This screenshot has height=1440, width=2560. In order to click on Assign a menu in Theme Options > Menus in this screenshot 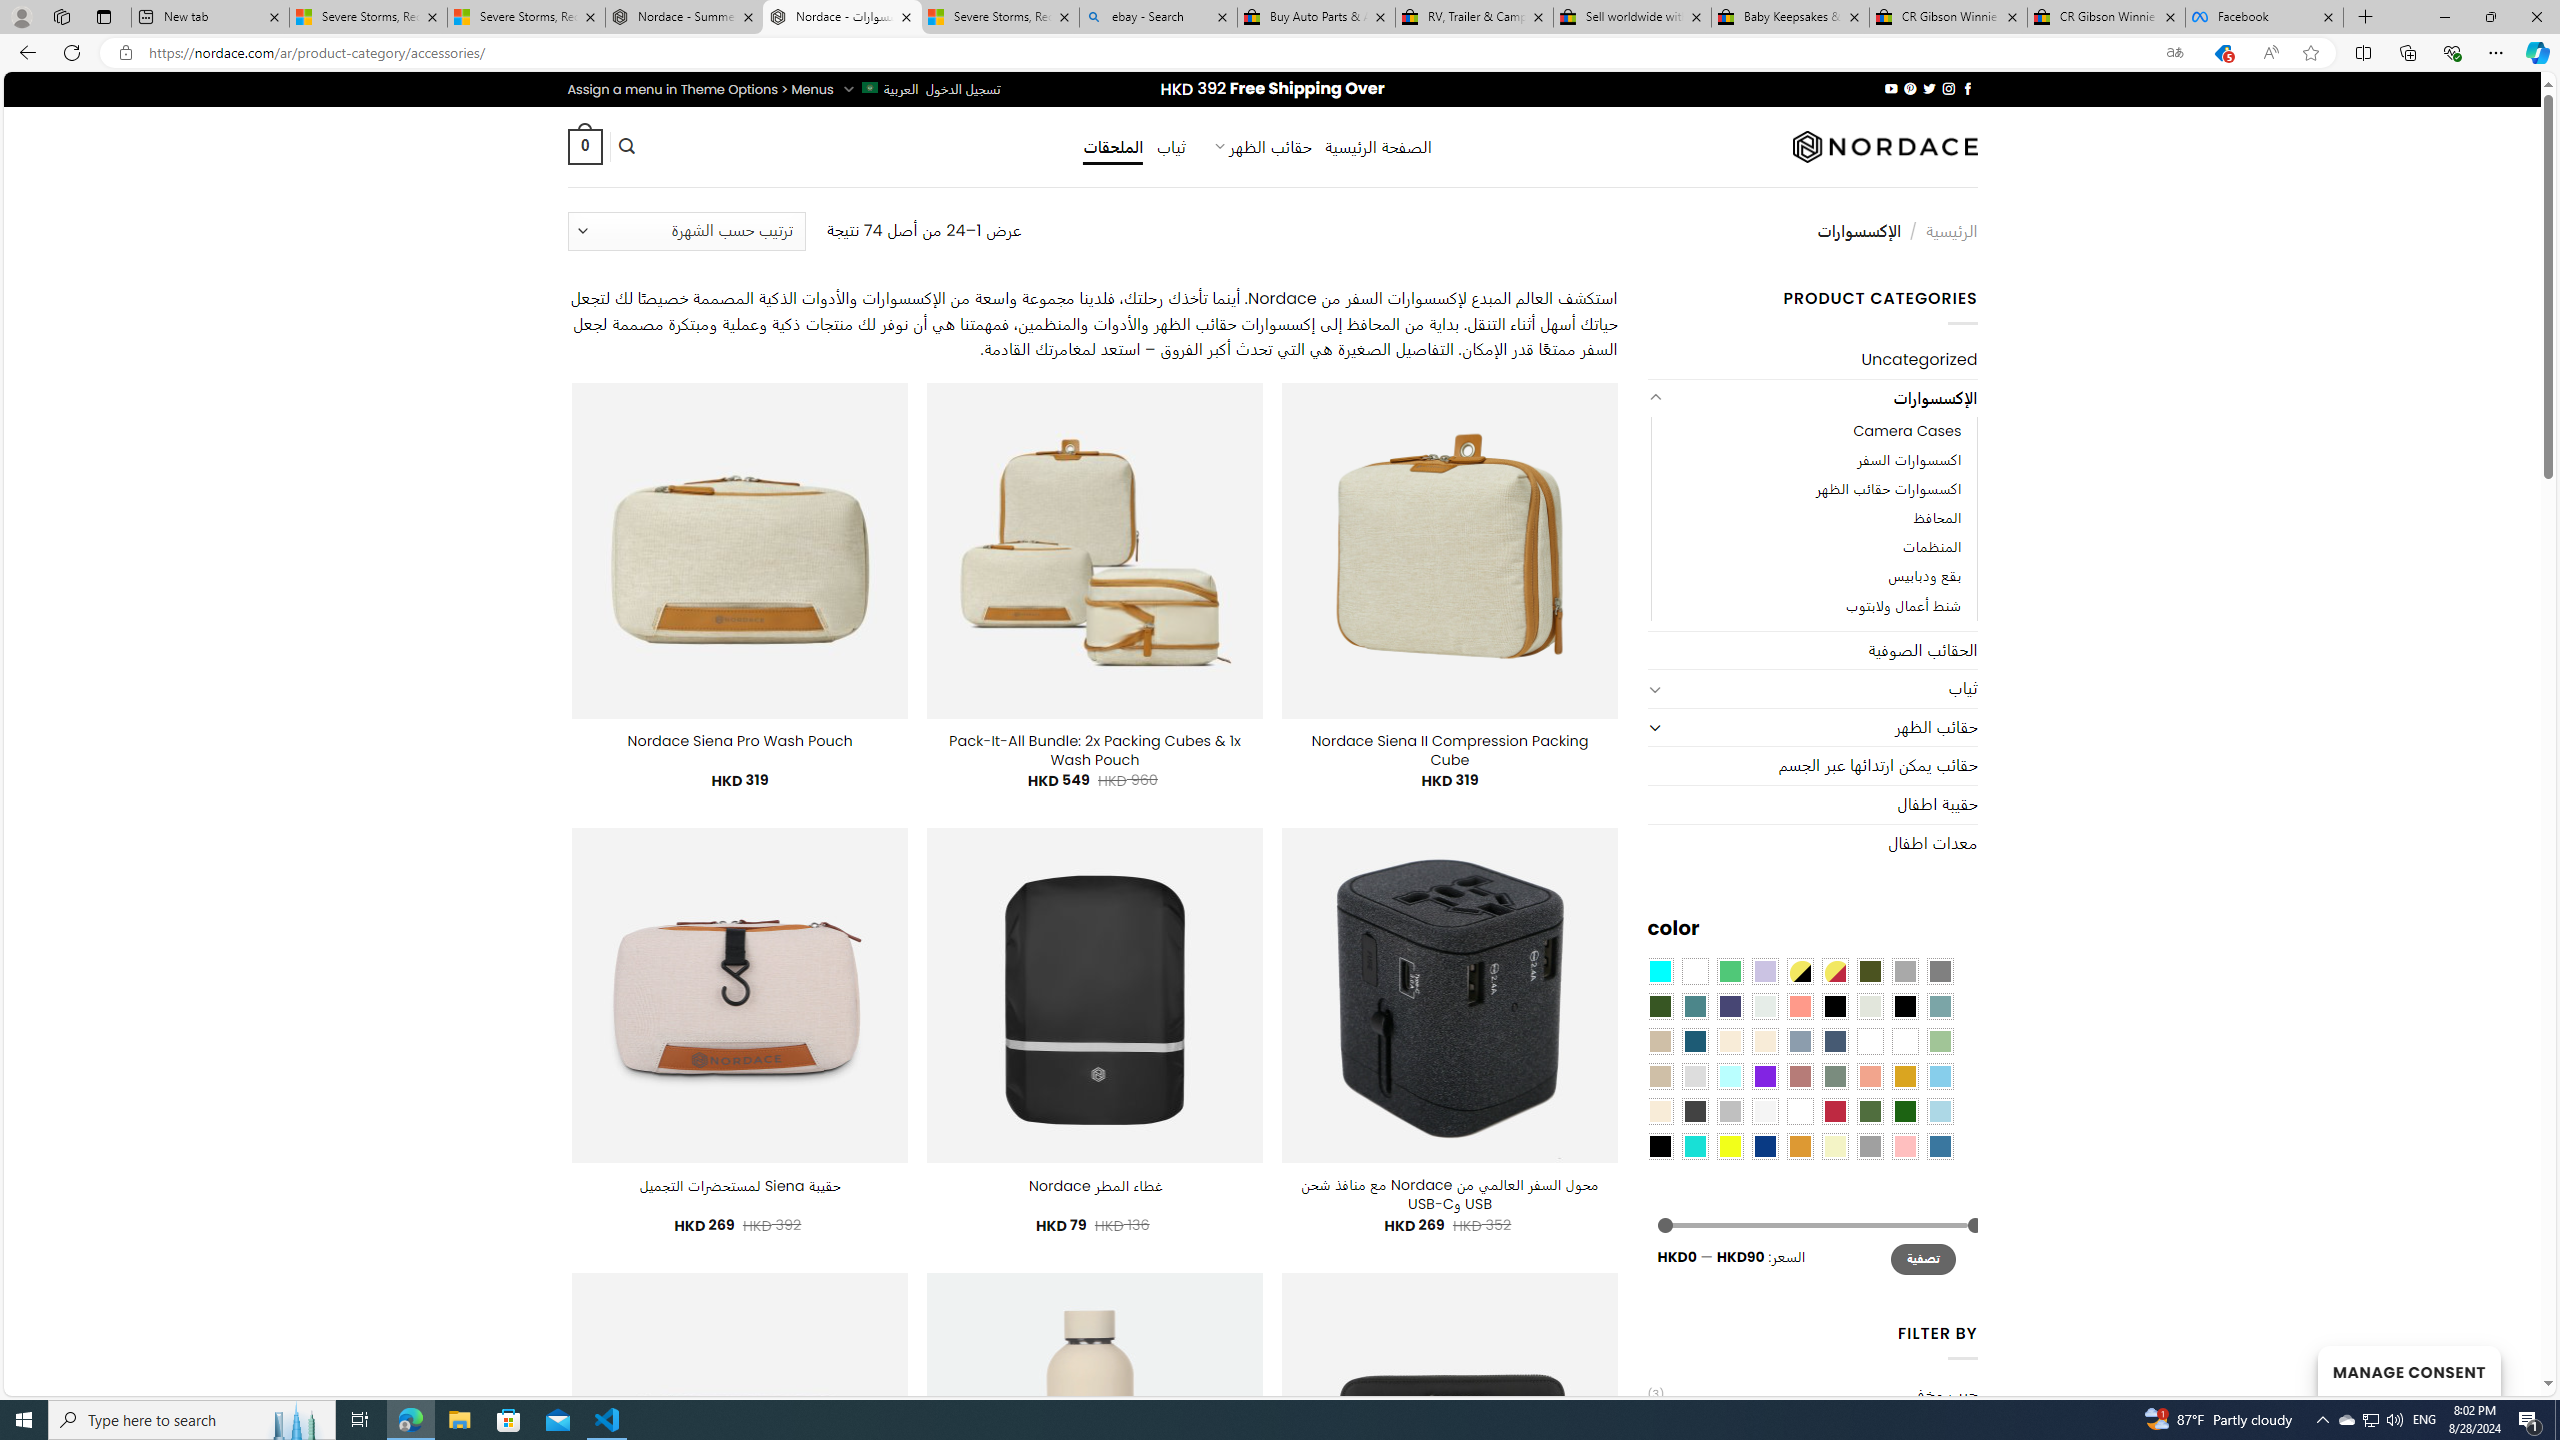, I will do `click(700, 89)`.